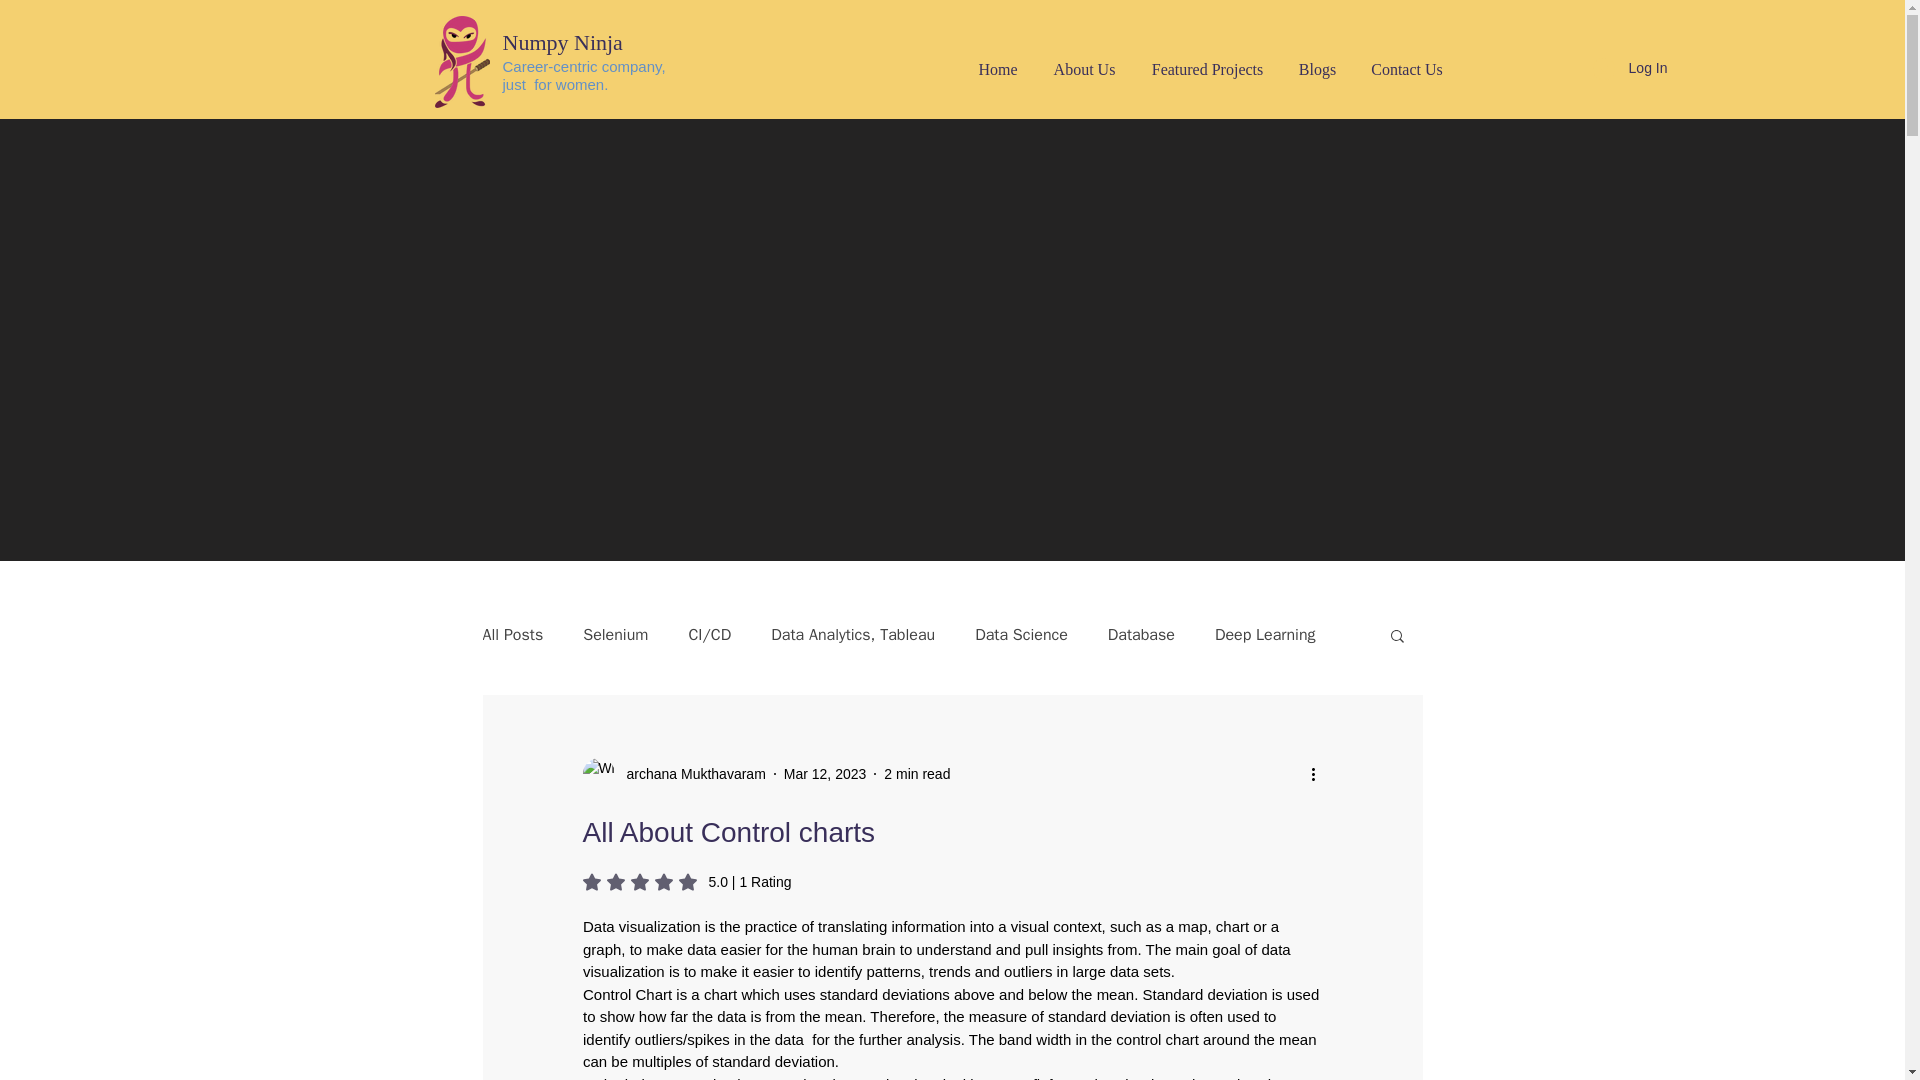  I want to click on Deep Learning, so click(1265, 634).